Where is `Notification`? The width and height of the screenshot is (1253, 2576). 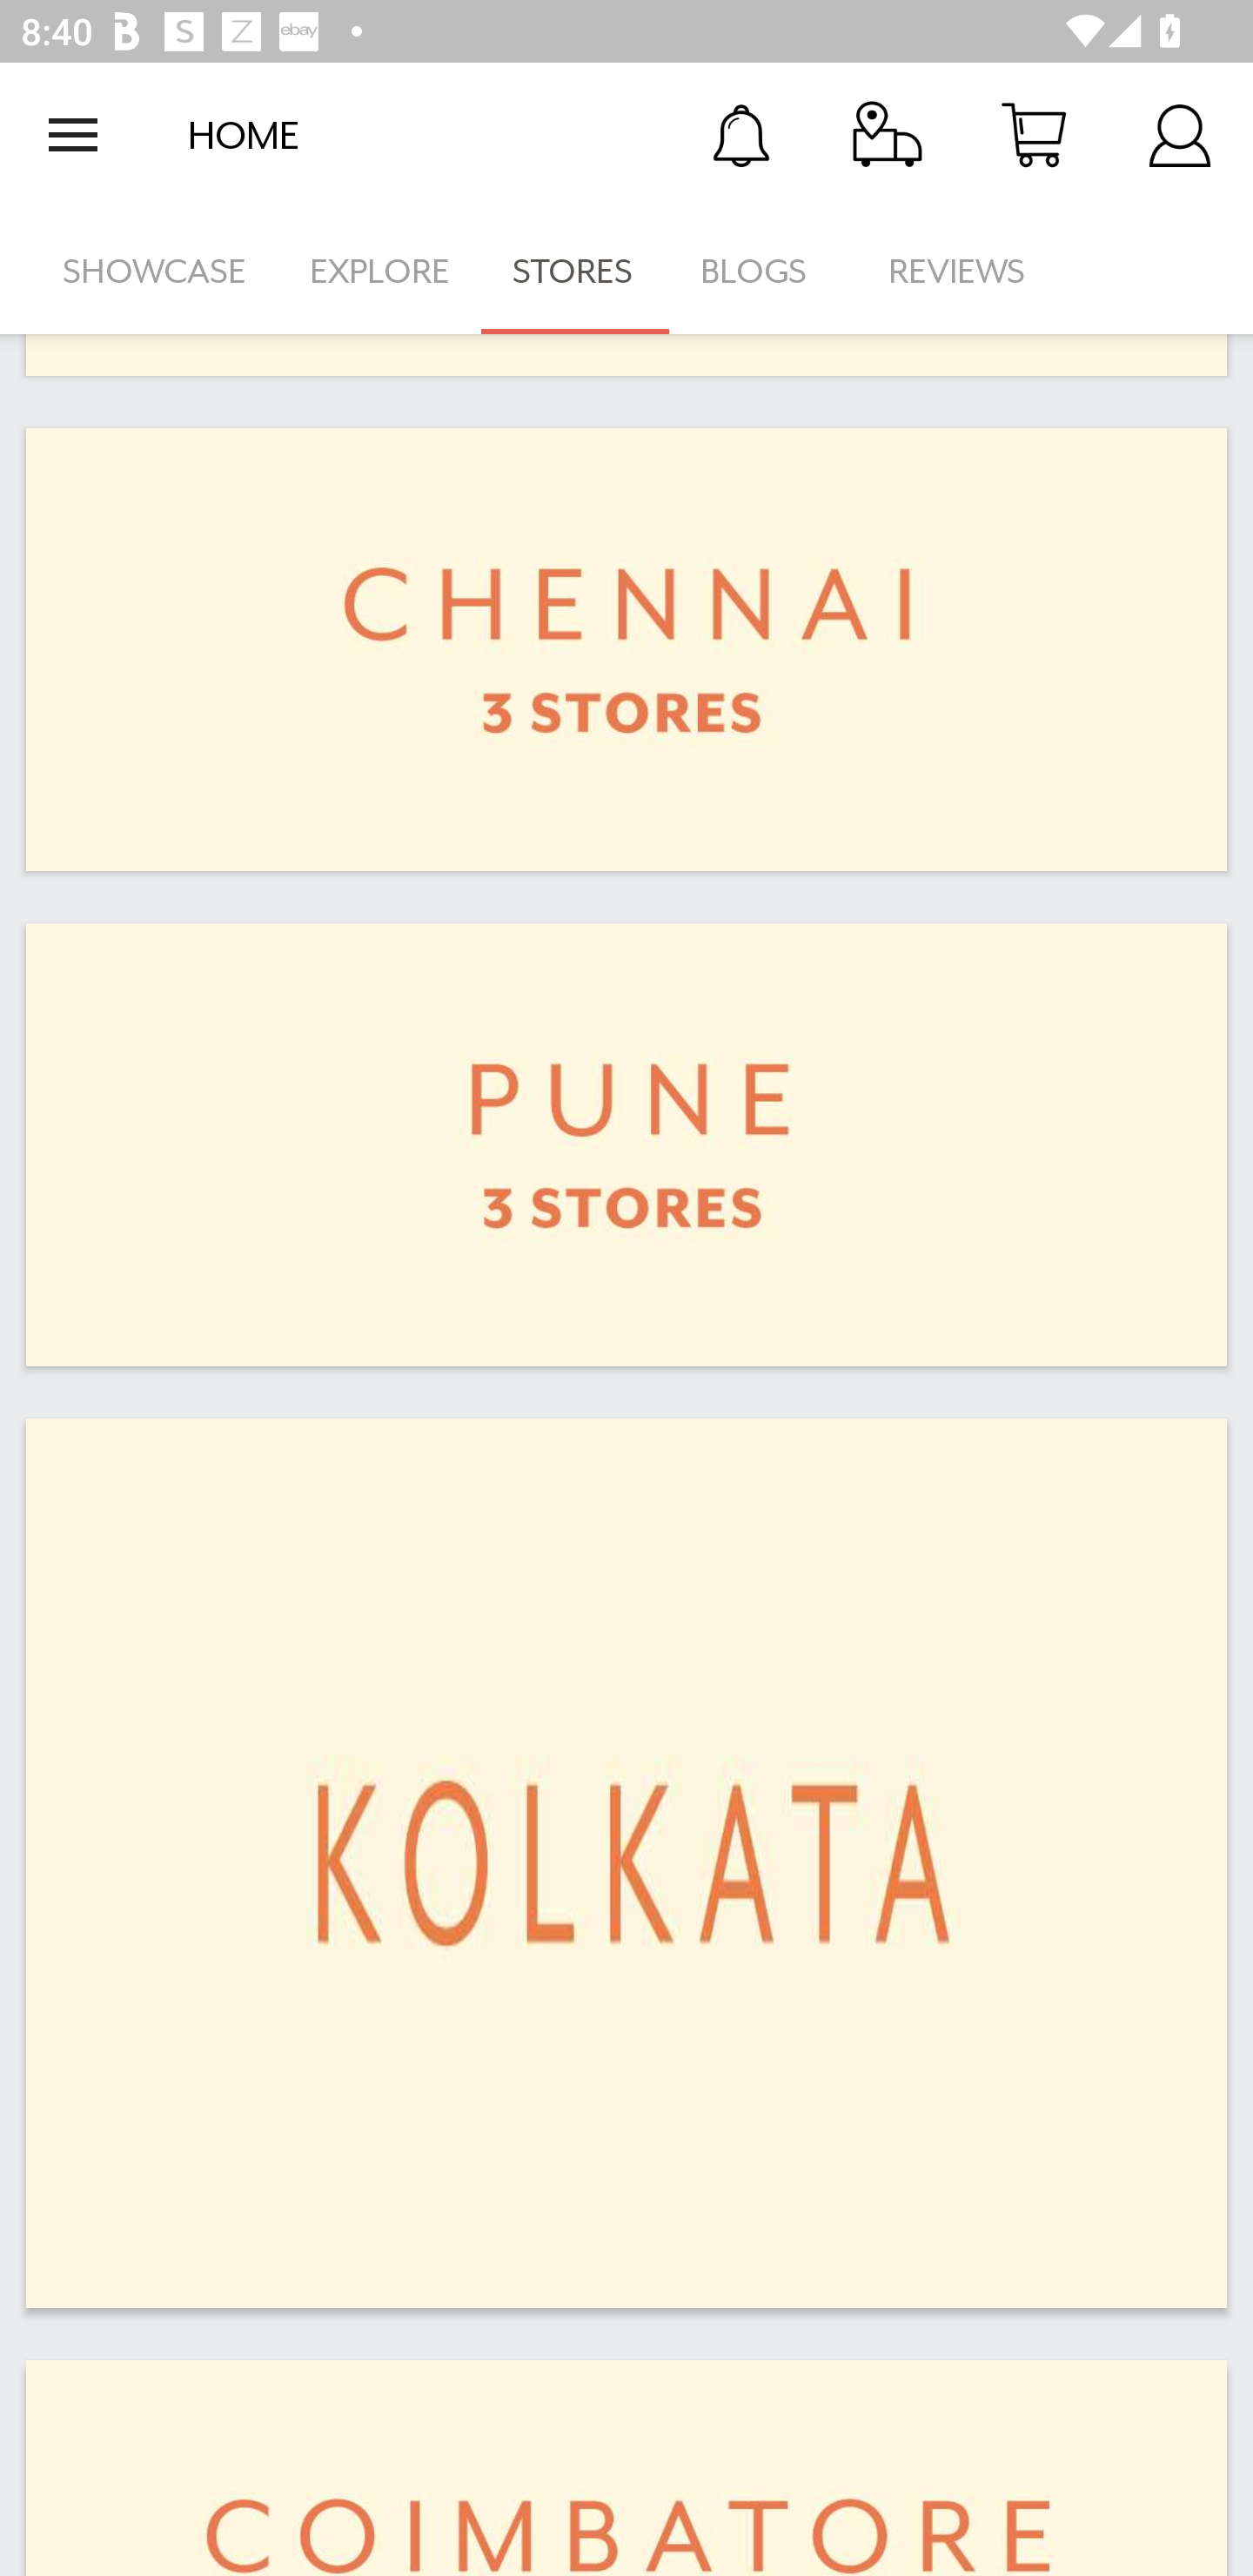
Notification is located at coordinates (741, 134).